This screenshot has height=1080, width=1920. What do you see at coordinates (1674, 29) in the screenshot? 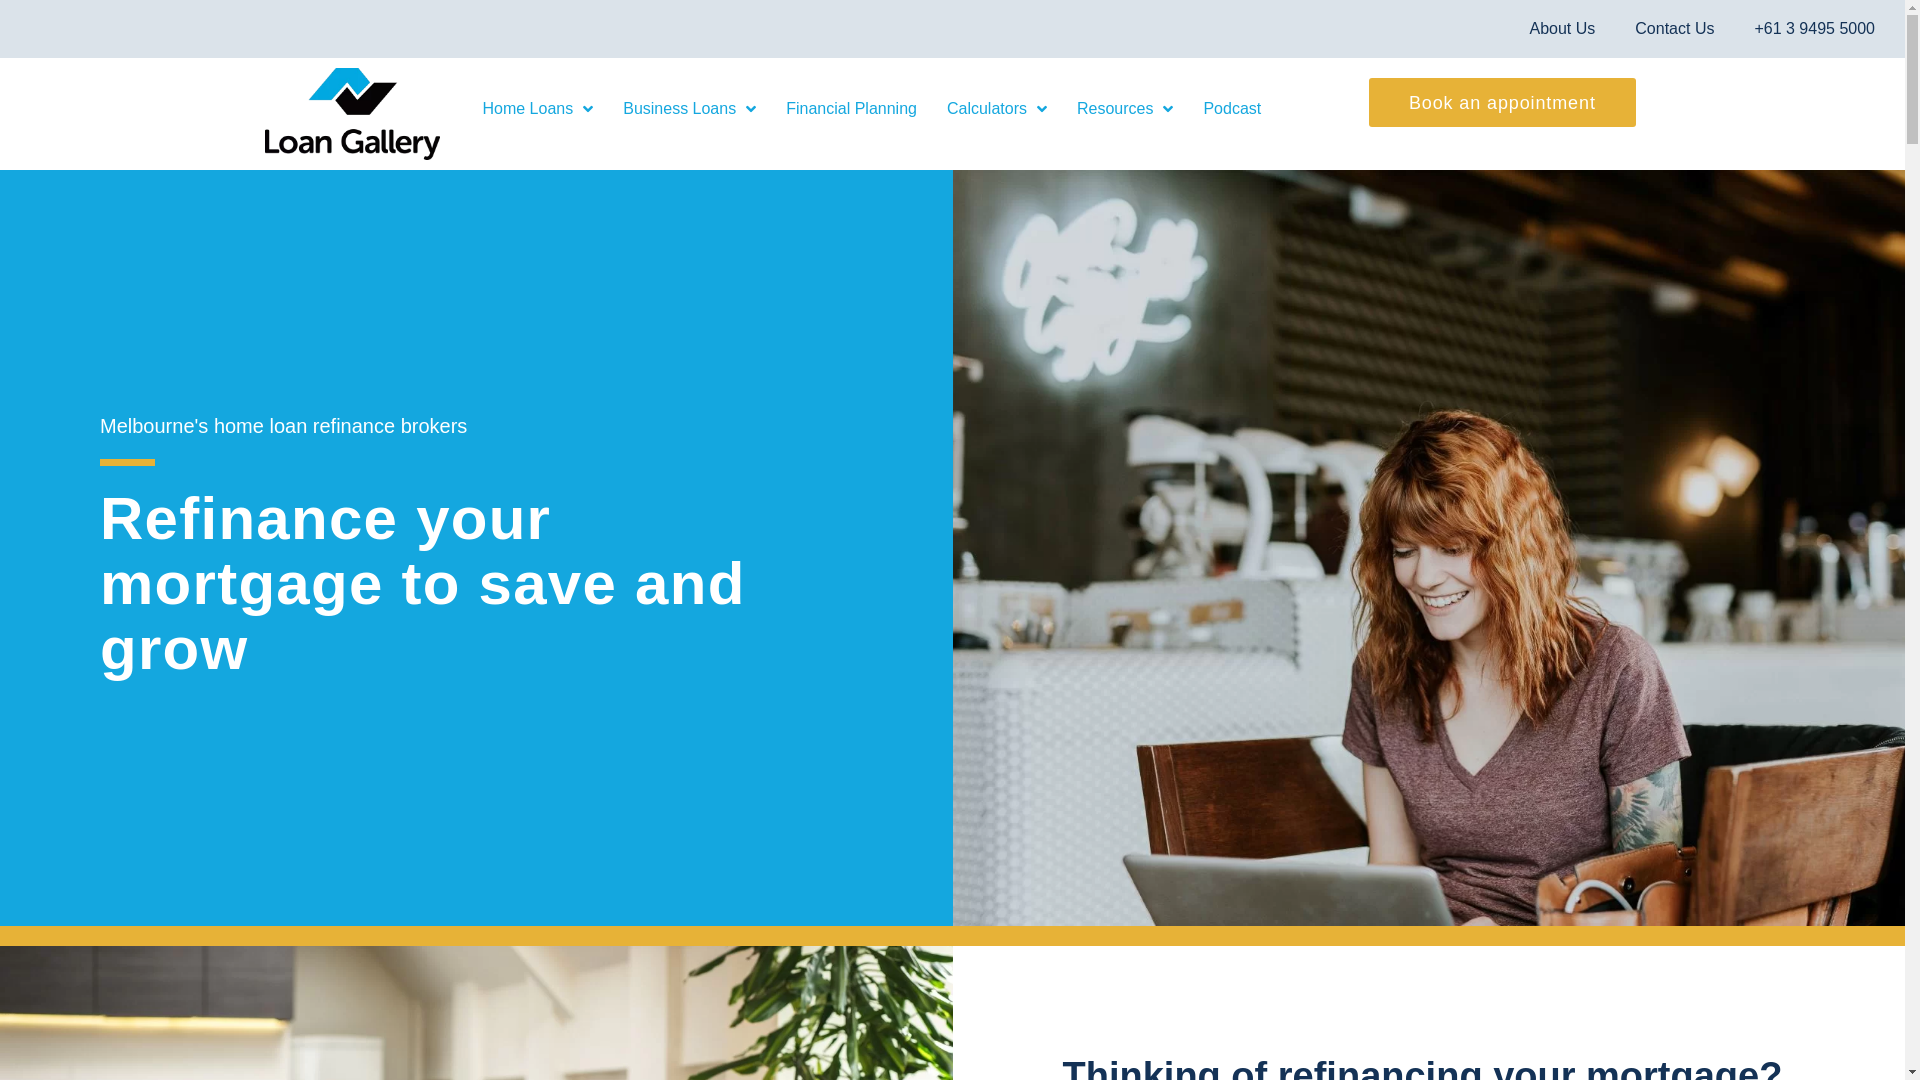
I see `Contact Us` at bounding box center [1674, 29].